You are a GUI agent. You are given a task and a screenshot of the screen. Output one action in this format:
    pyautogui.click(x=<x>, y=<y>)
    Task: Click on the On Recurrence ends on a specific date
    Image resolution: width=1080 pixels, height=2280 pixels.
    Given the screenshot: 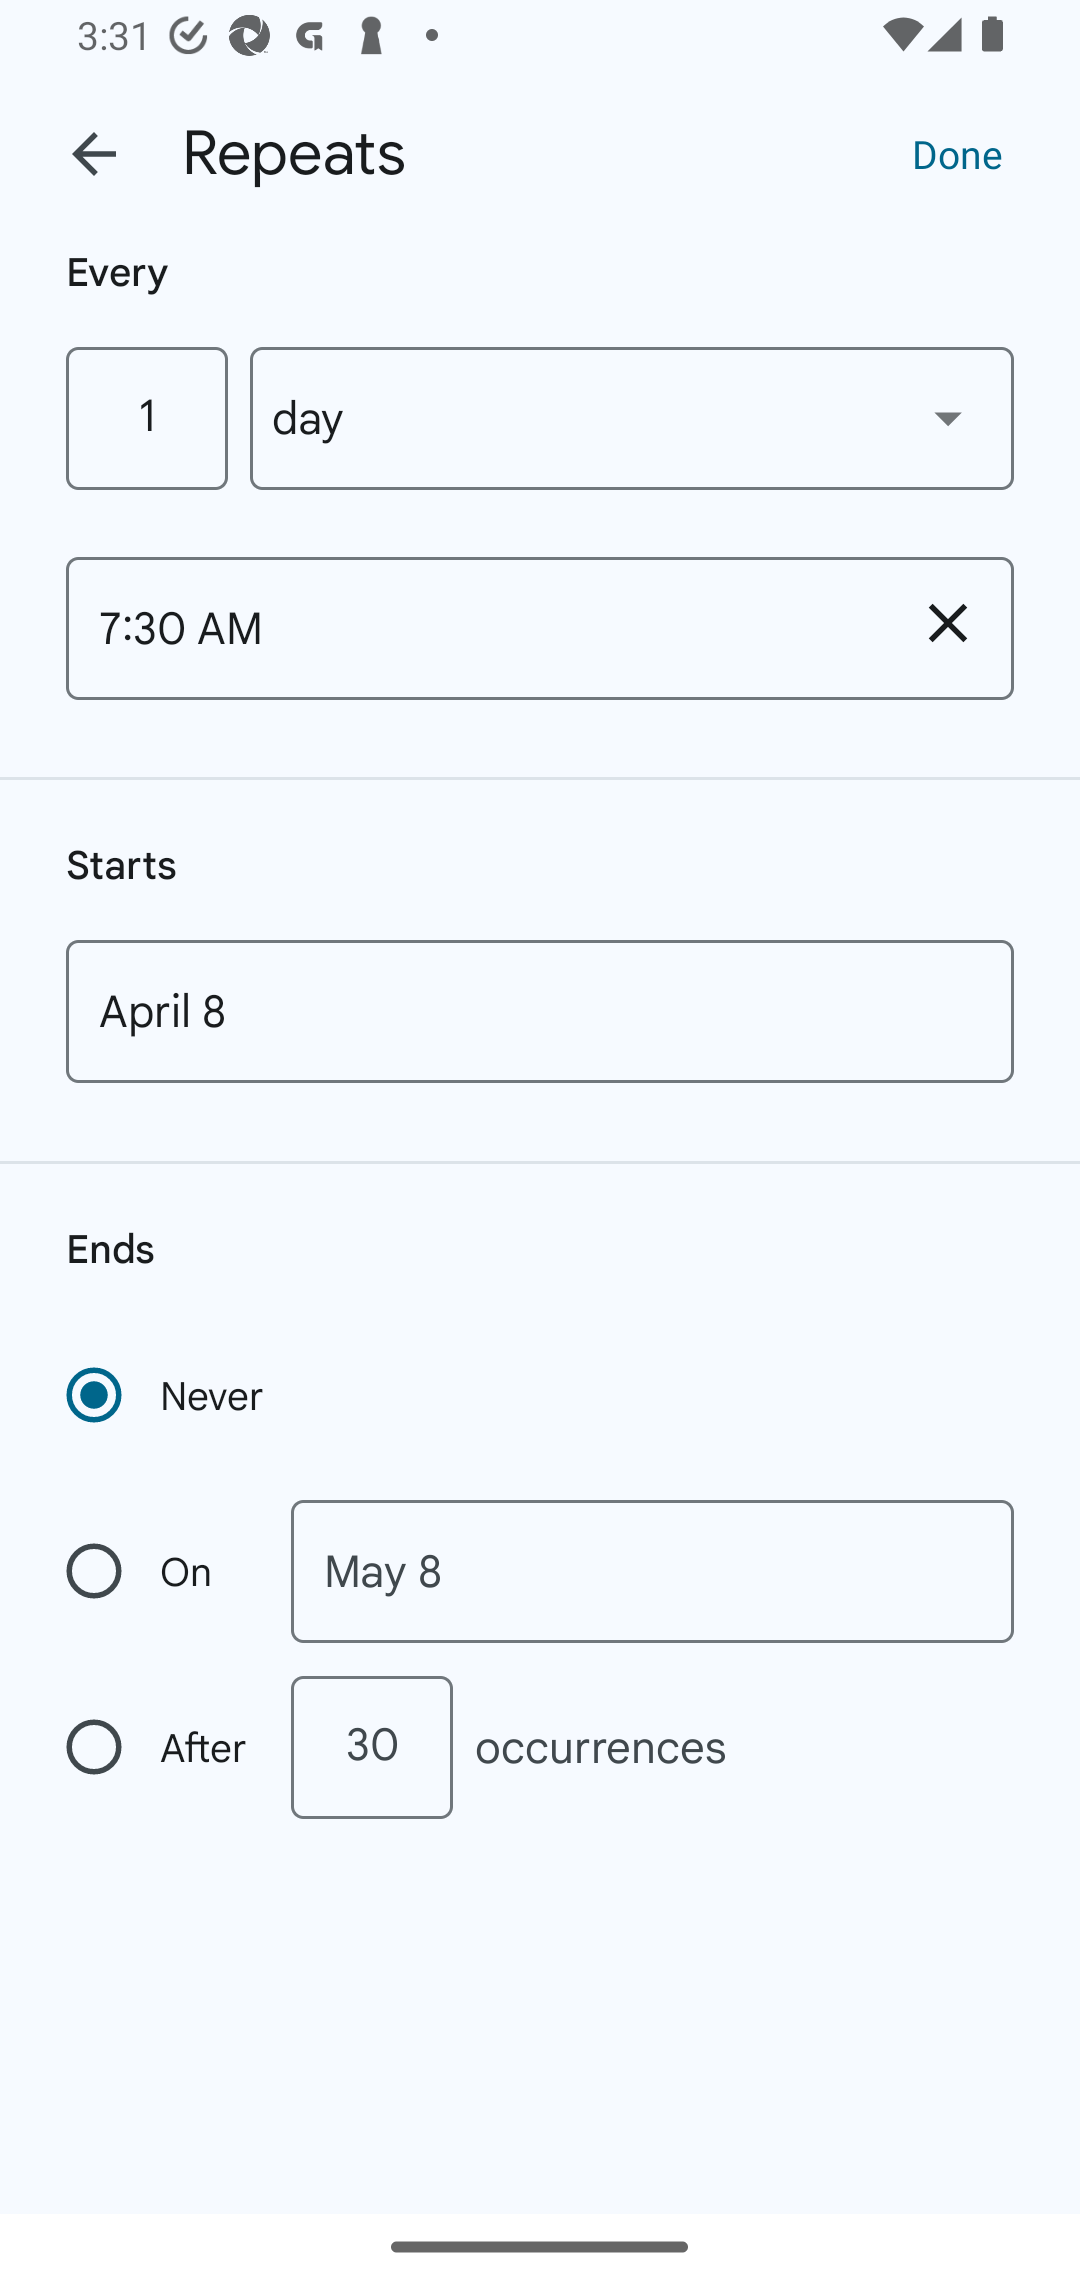 What is the action you would take?
    pyautogui.click(x=158, y=1572)
    